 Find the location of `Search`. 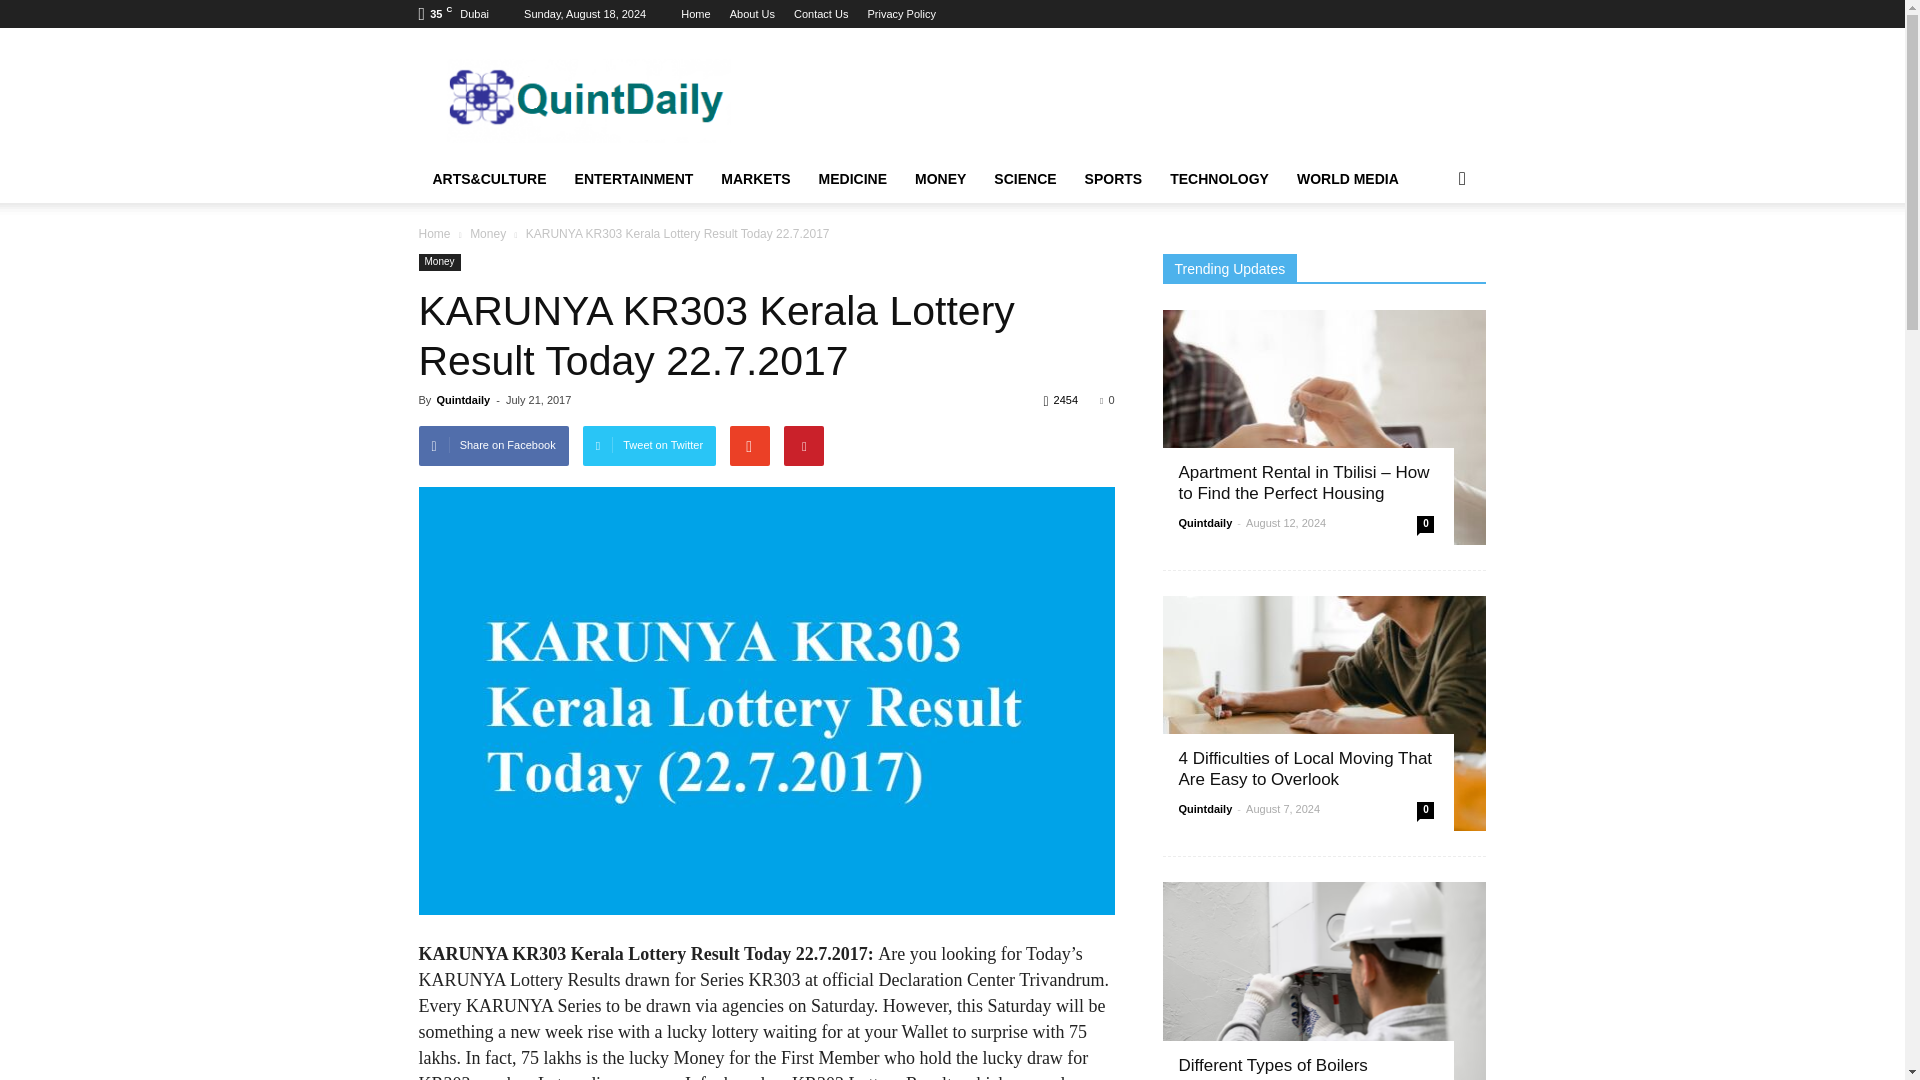

Search is located at coordinates (1430, 259).